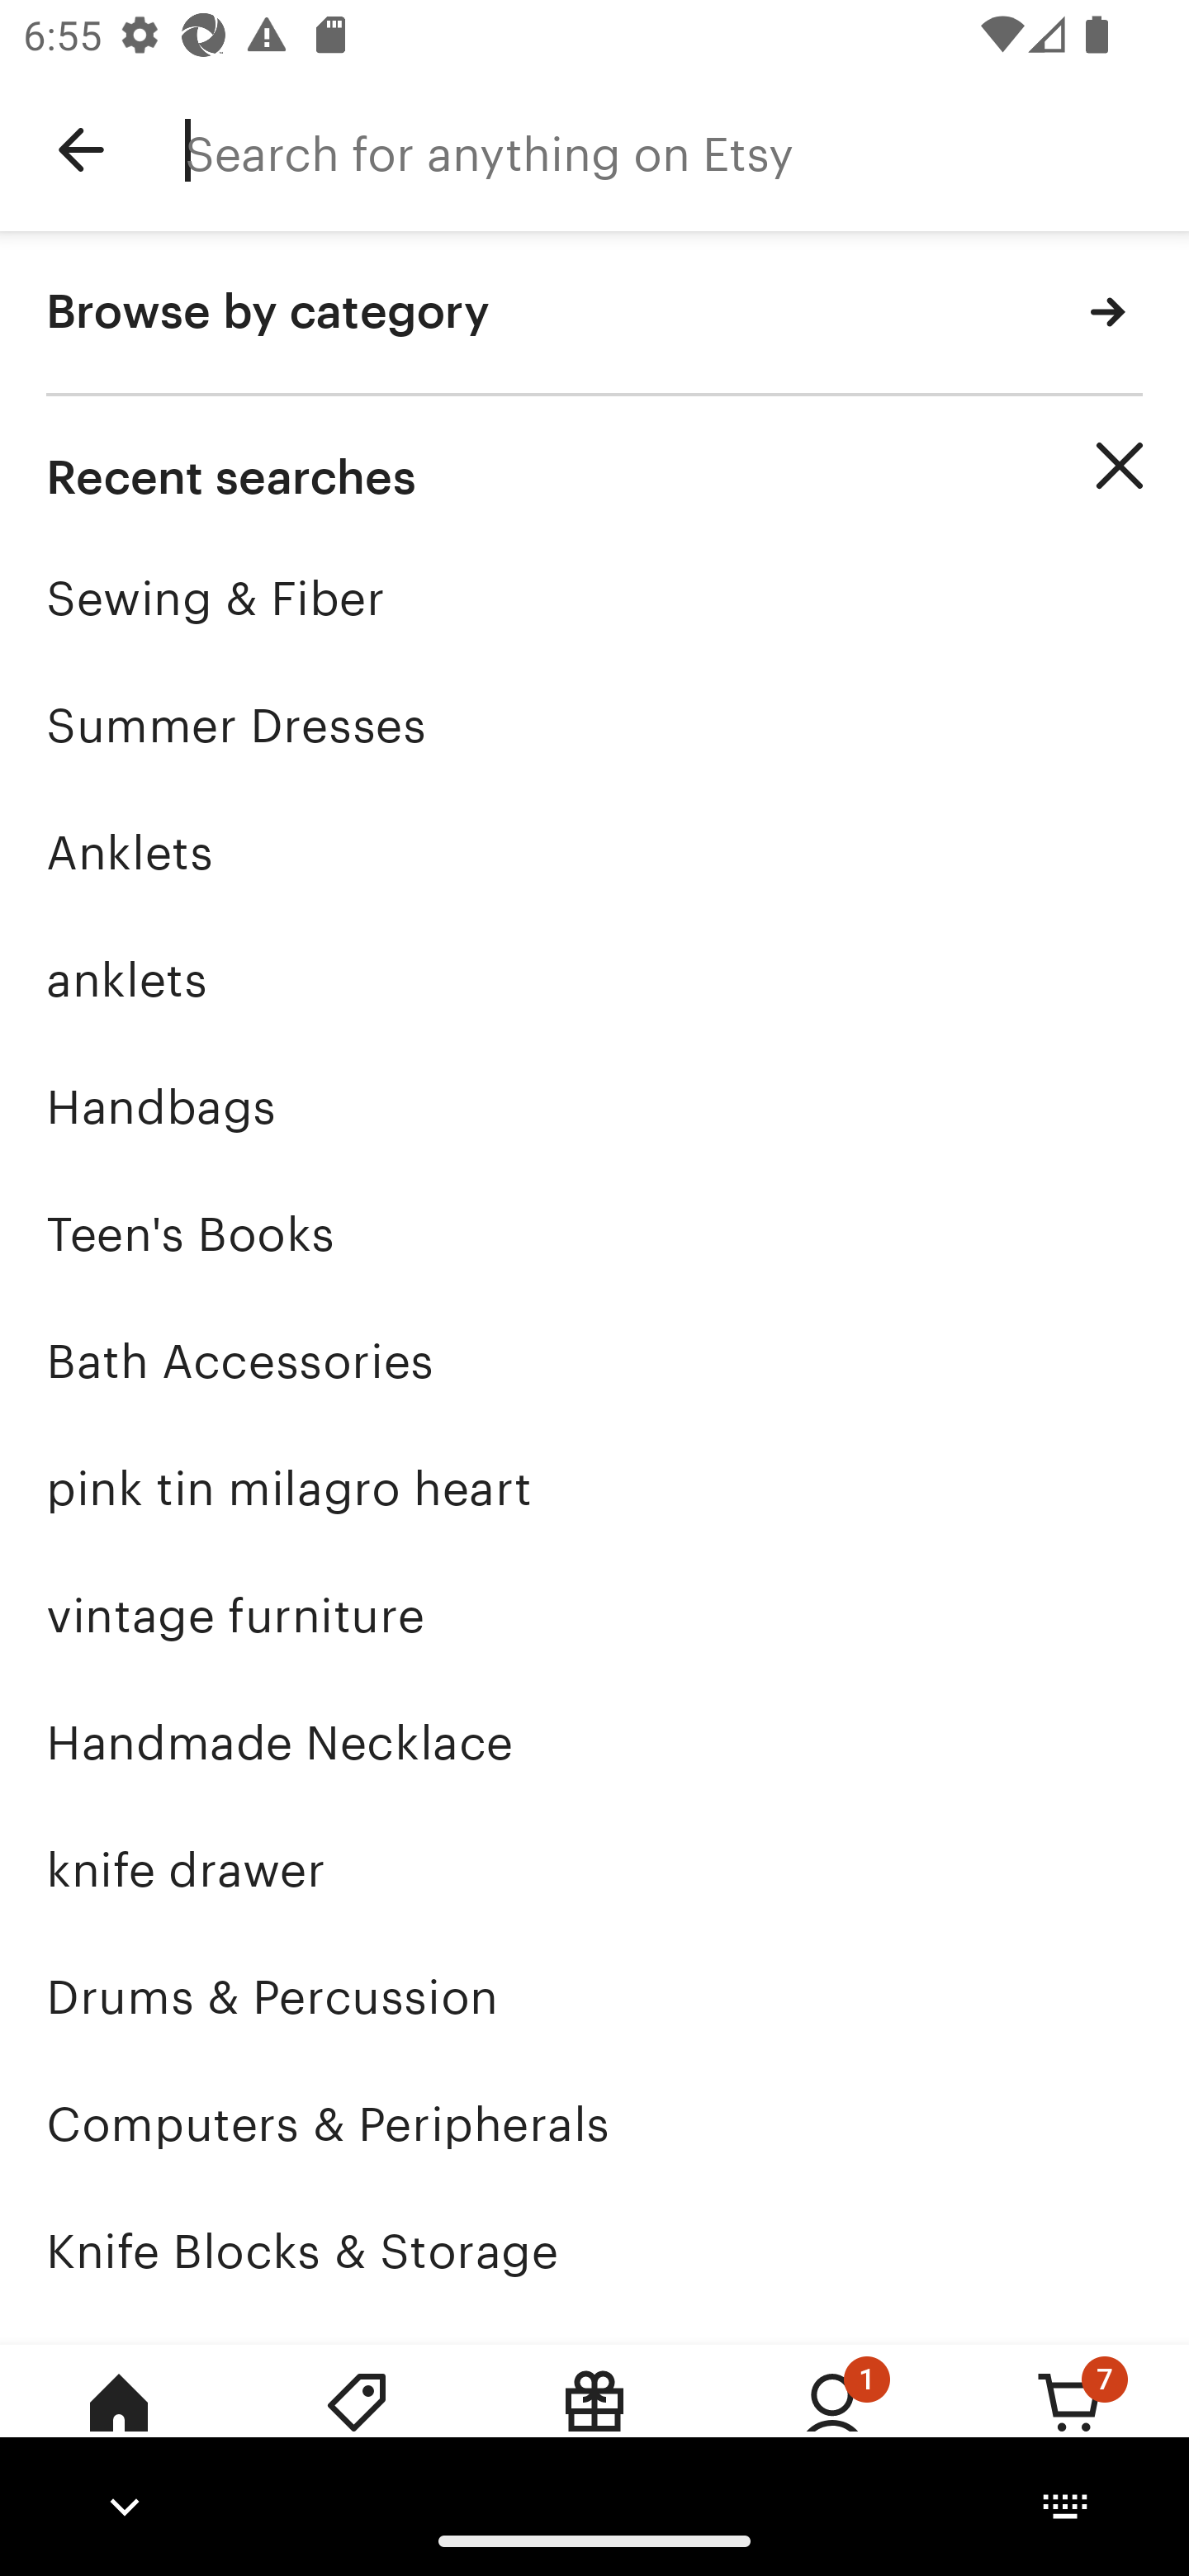 The image size is (1189, 2576). Describe the element at coordinates (594, 725) in the screenshot. I see `Summer Dresses` at that location.